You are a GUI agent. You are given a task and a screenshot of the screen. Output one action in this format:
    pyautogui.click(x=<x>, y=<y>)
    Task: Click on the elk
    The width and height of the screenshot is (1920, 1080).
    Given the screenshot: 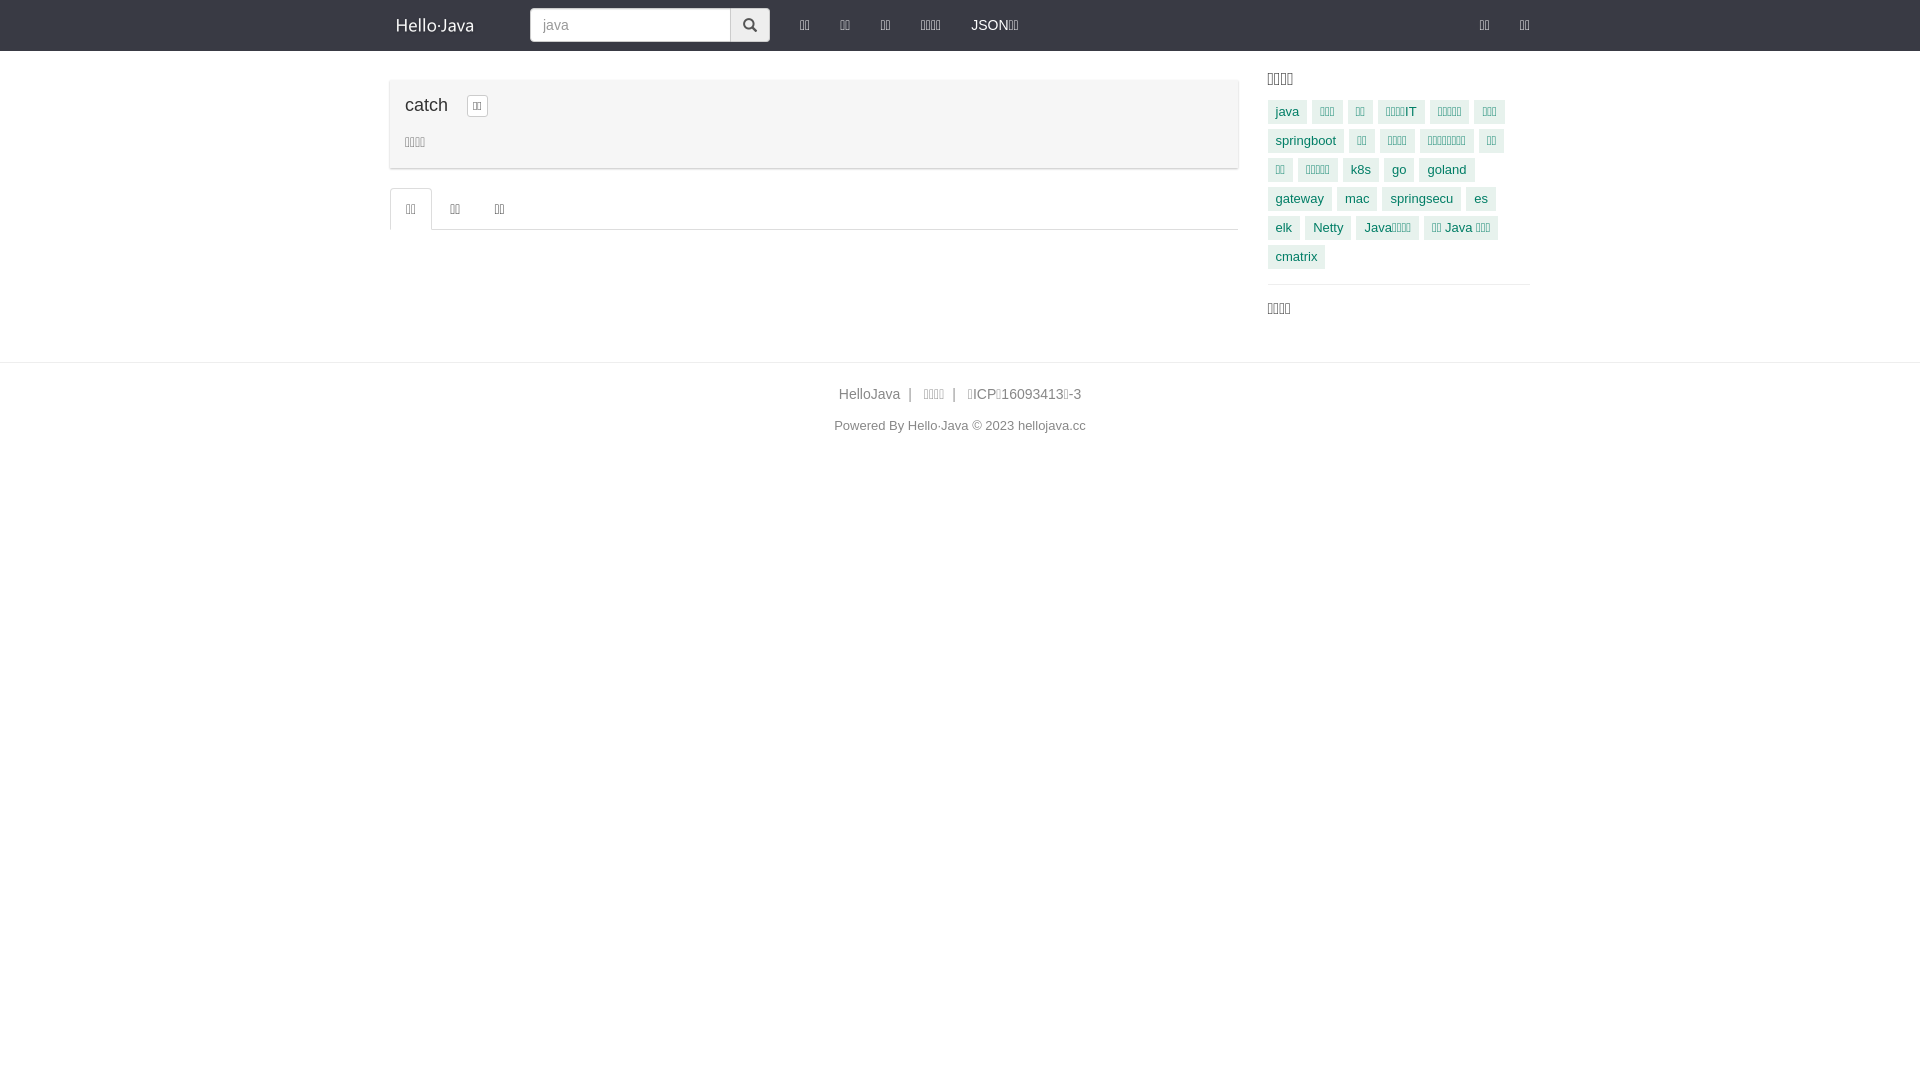 What is the action you would take?
    pyautogui.click(x=1284, y=228)
    